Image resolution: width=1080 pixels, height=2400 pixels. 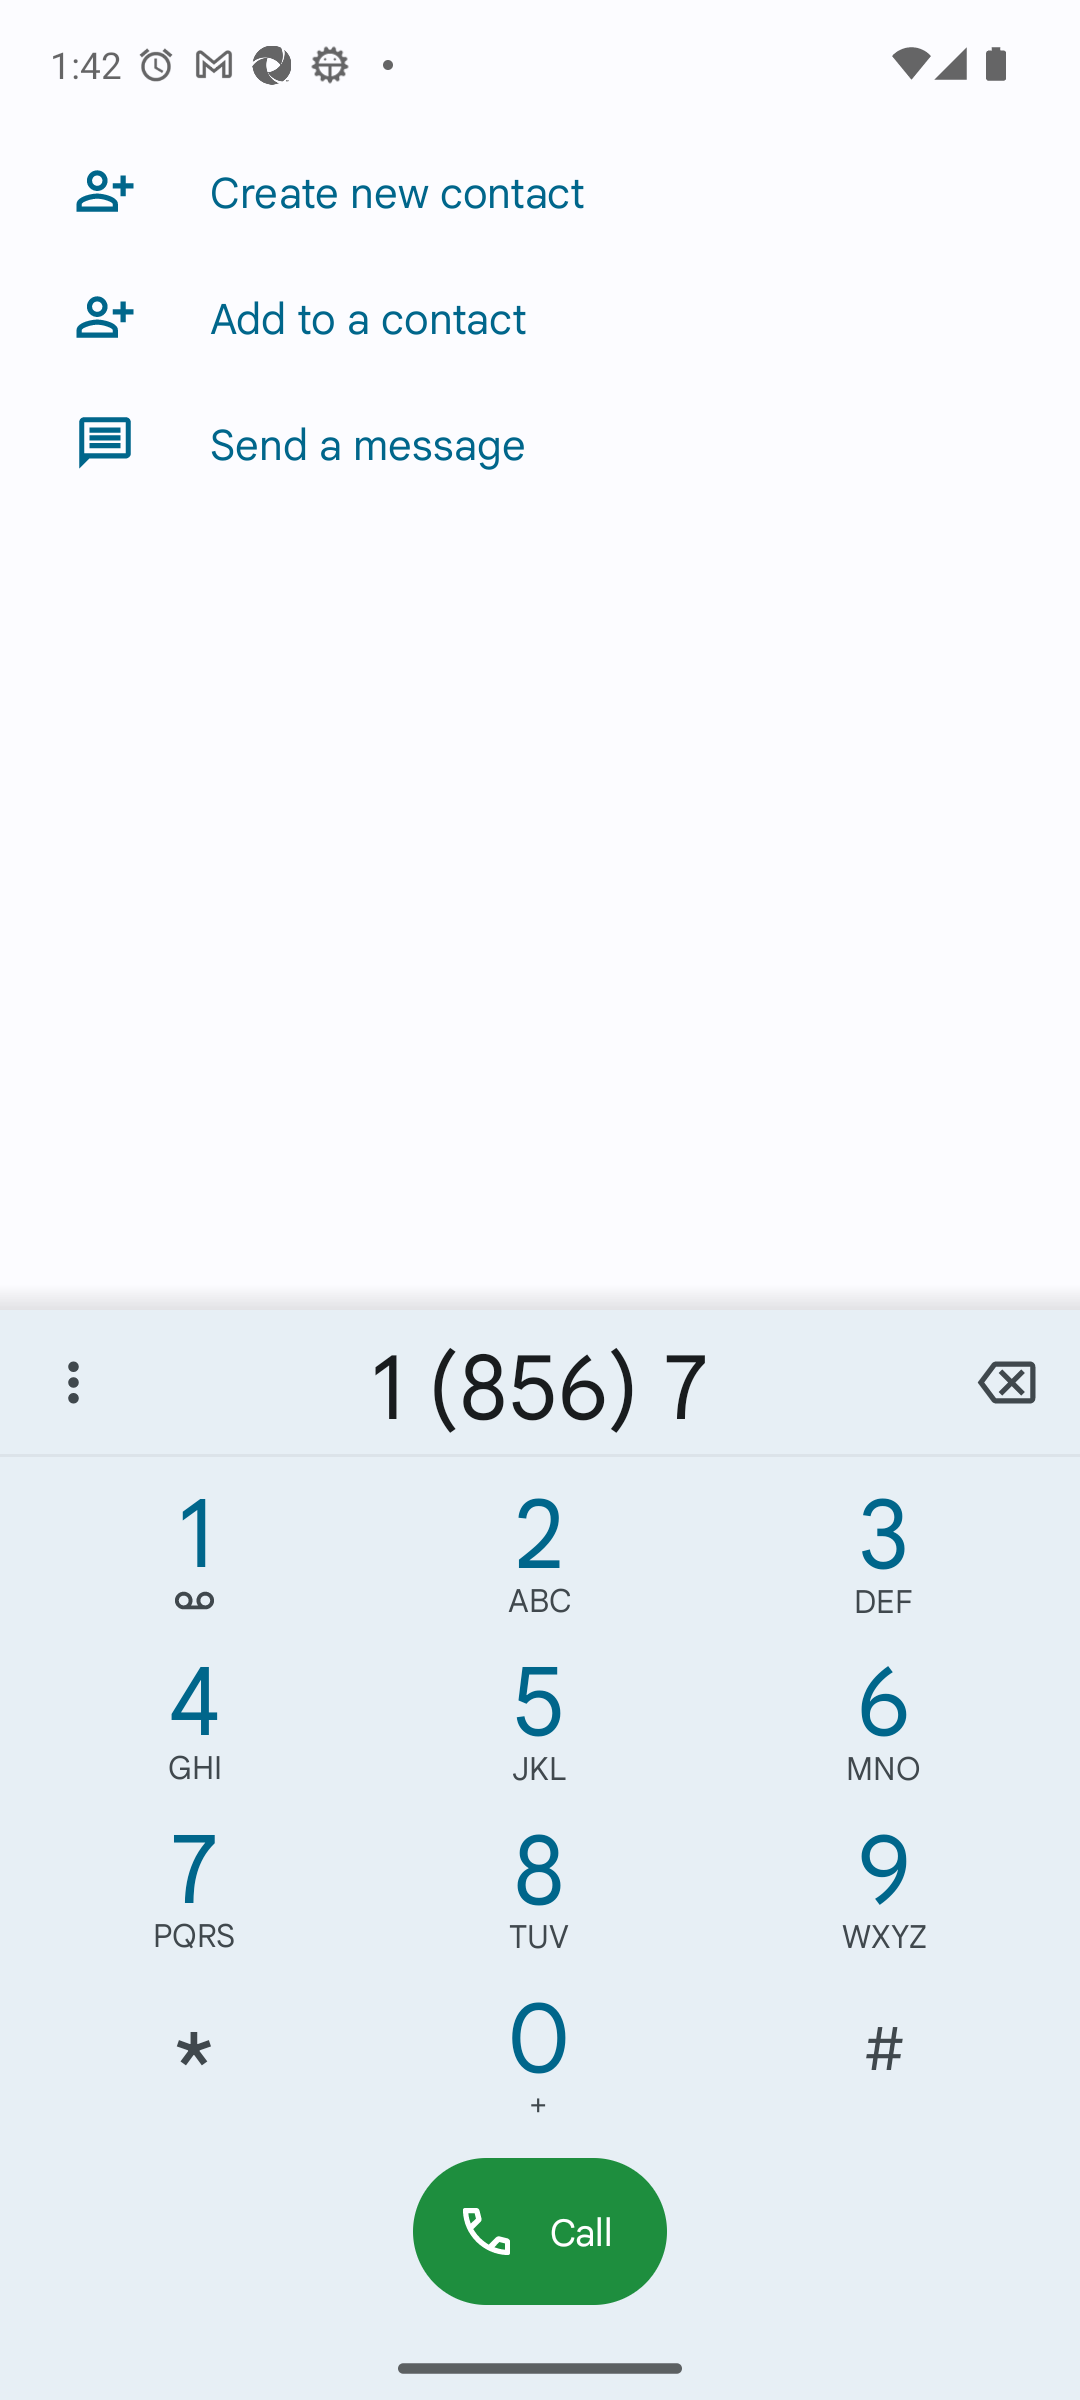 What do you see at coordinates (884, 2066) in the screenshot?
I see `#` at bounding box center [884, 2066].